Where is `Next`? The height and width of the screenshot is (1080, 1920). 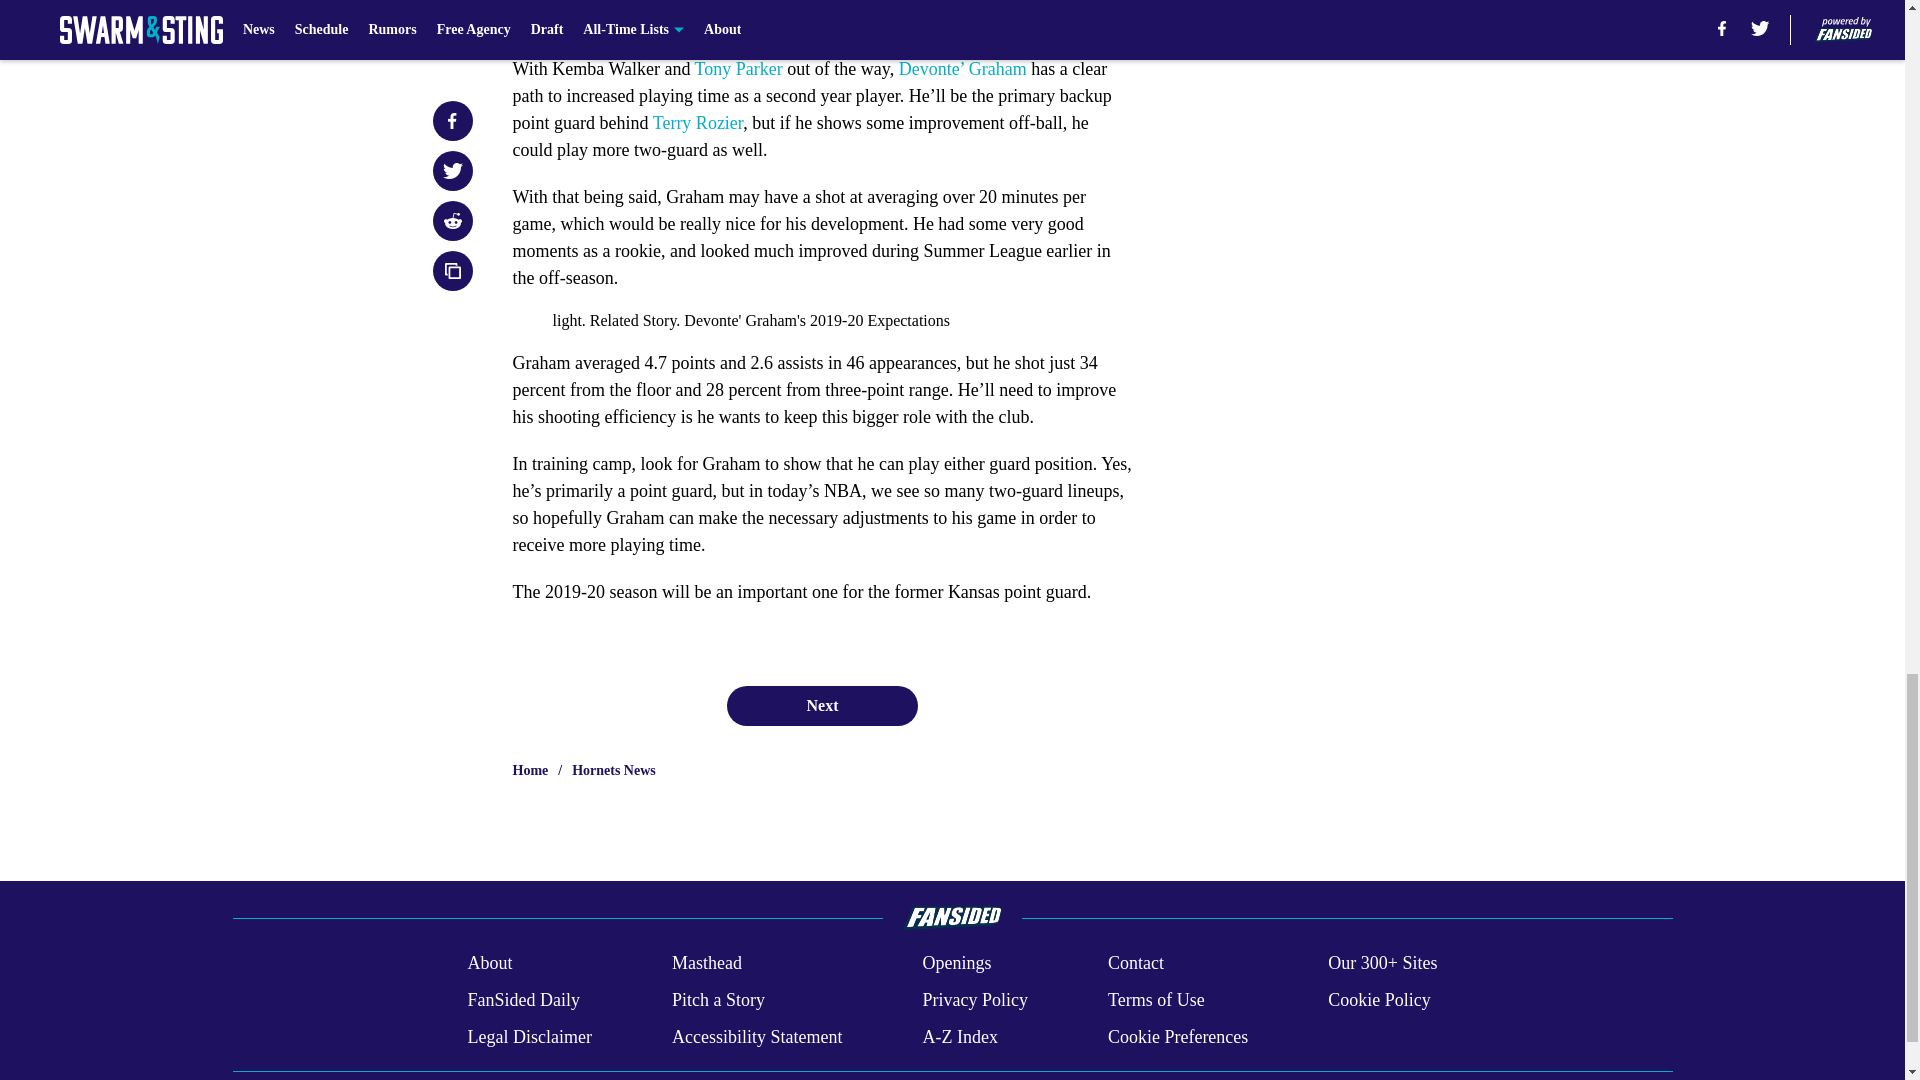 Next is located at coordinates (821, 705).